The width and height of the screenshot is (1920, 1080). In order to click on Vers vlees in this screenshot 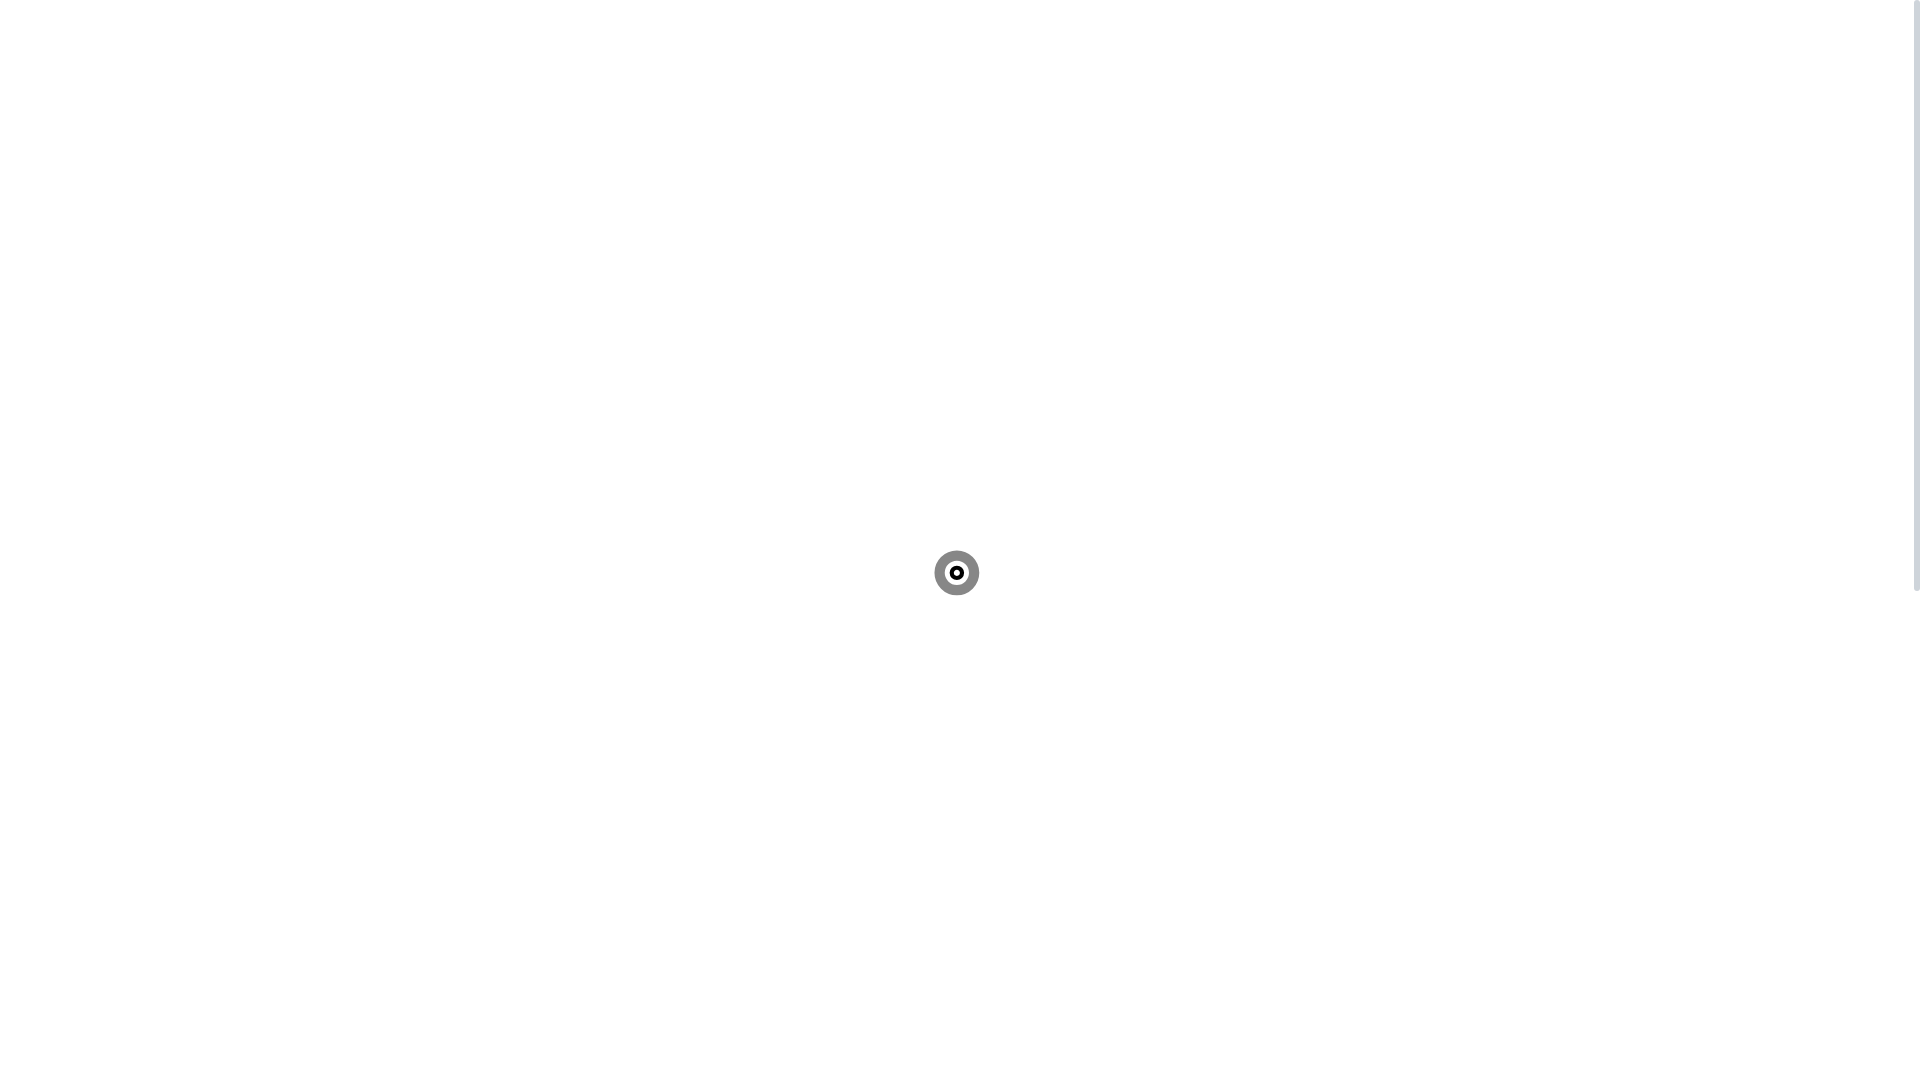, I will do `click(80, 42)`.